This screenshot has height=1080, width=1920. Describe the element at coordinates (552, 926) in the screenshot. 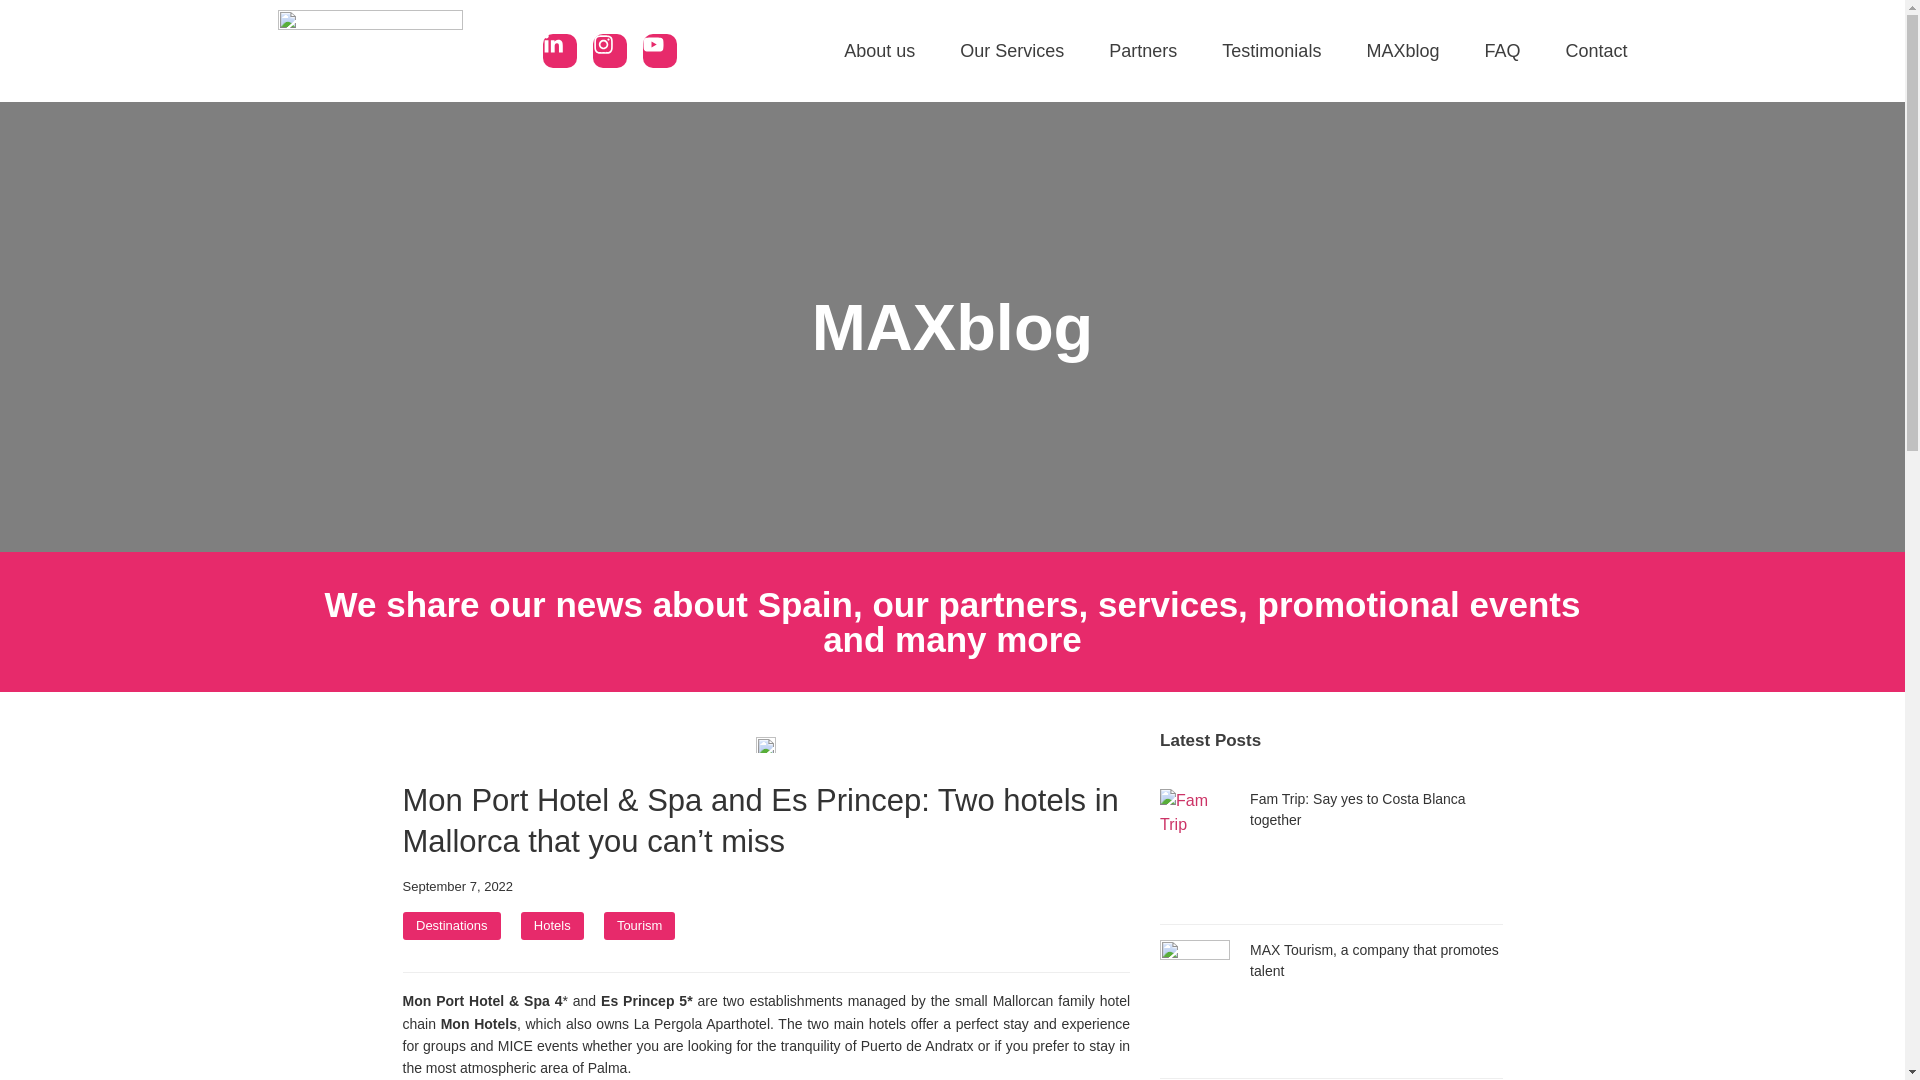

I see `Hotels` at that location.